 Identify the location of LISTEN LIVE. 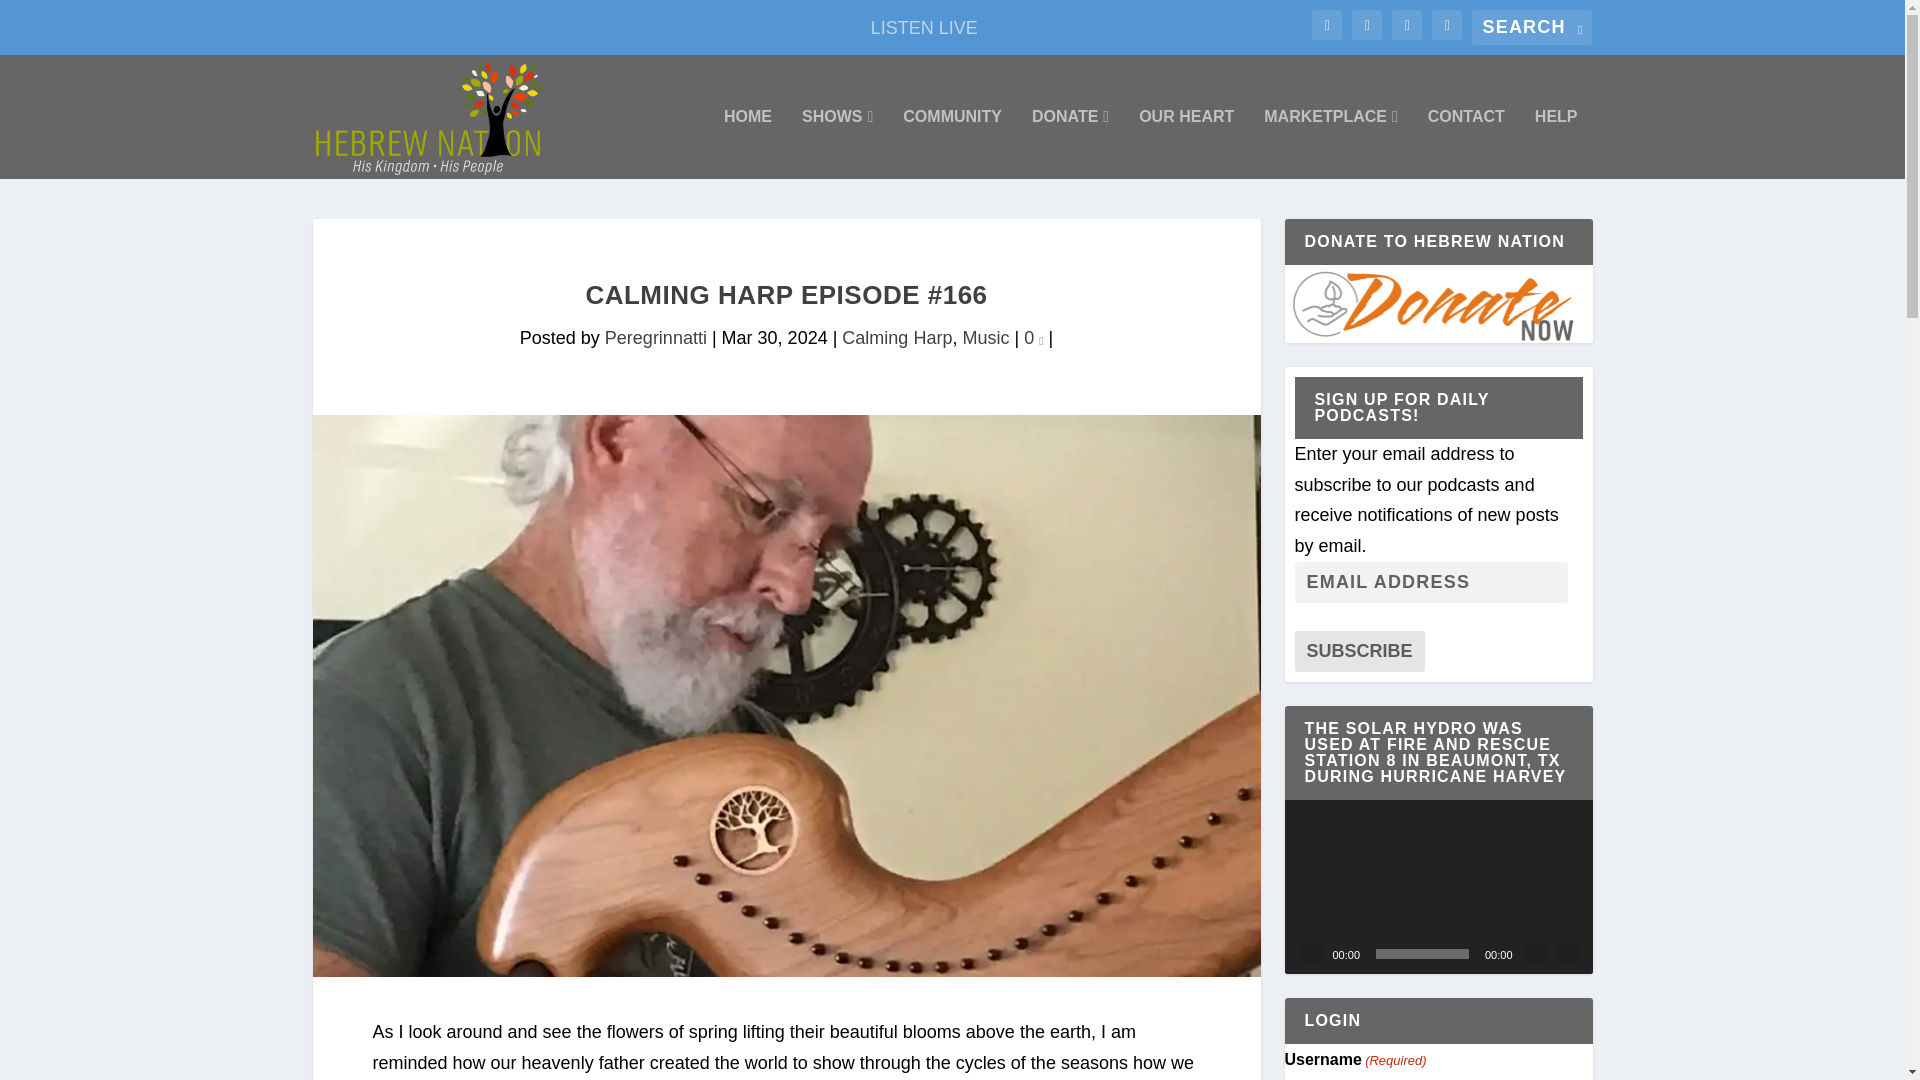
(924, 27).